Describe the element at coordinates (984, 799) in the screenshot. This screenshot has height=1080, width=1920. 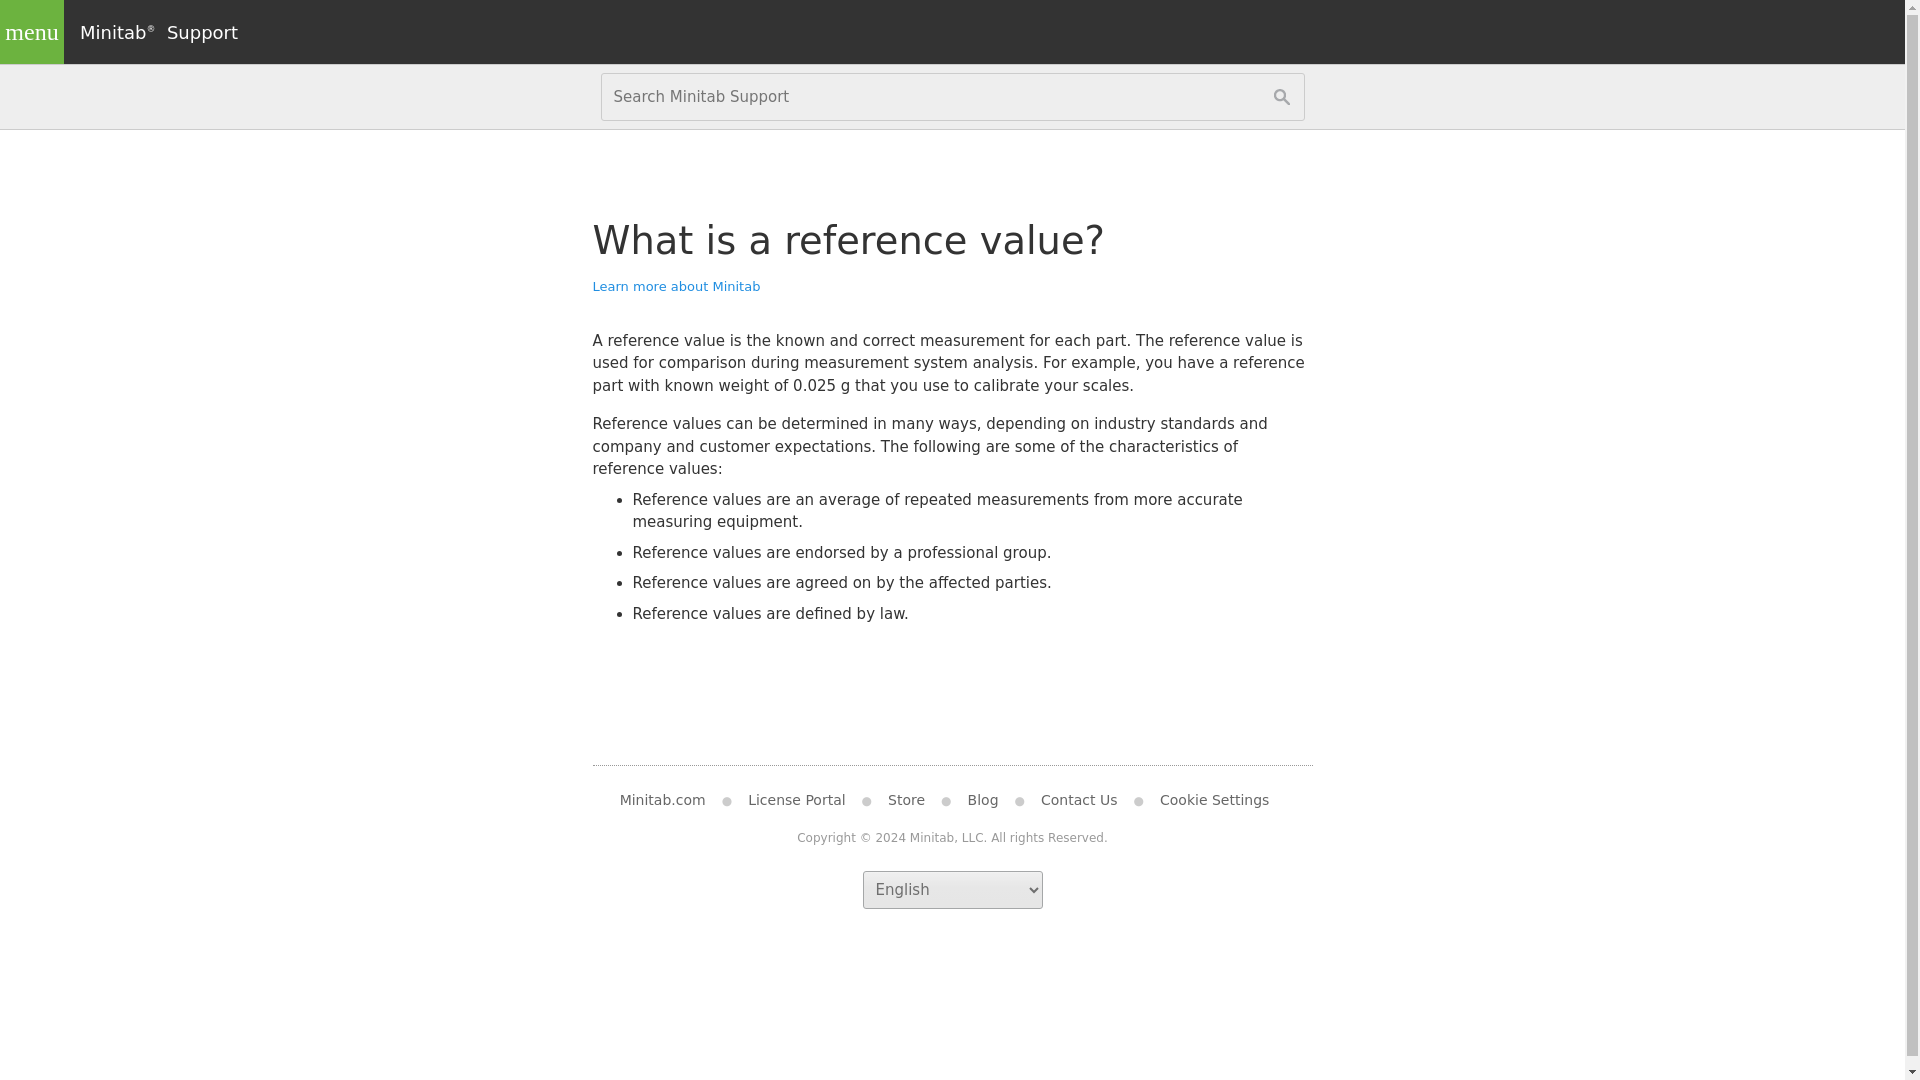
I see `Blog` at that location.